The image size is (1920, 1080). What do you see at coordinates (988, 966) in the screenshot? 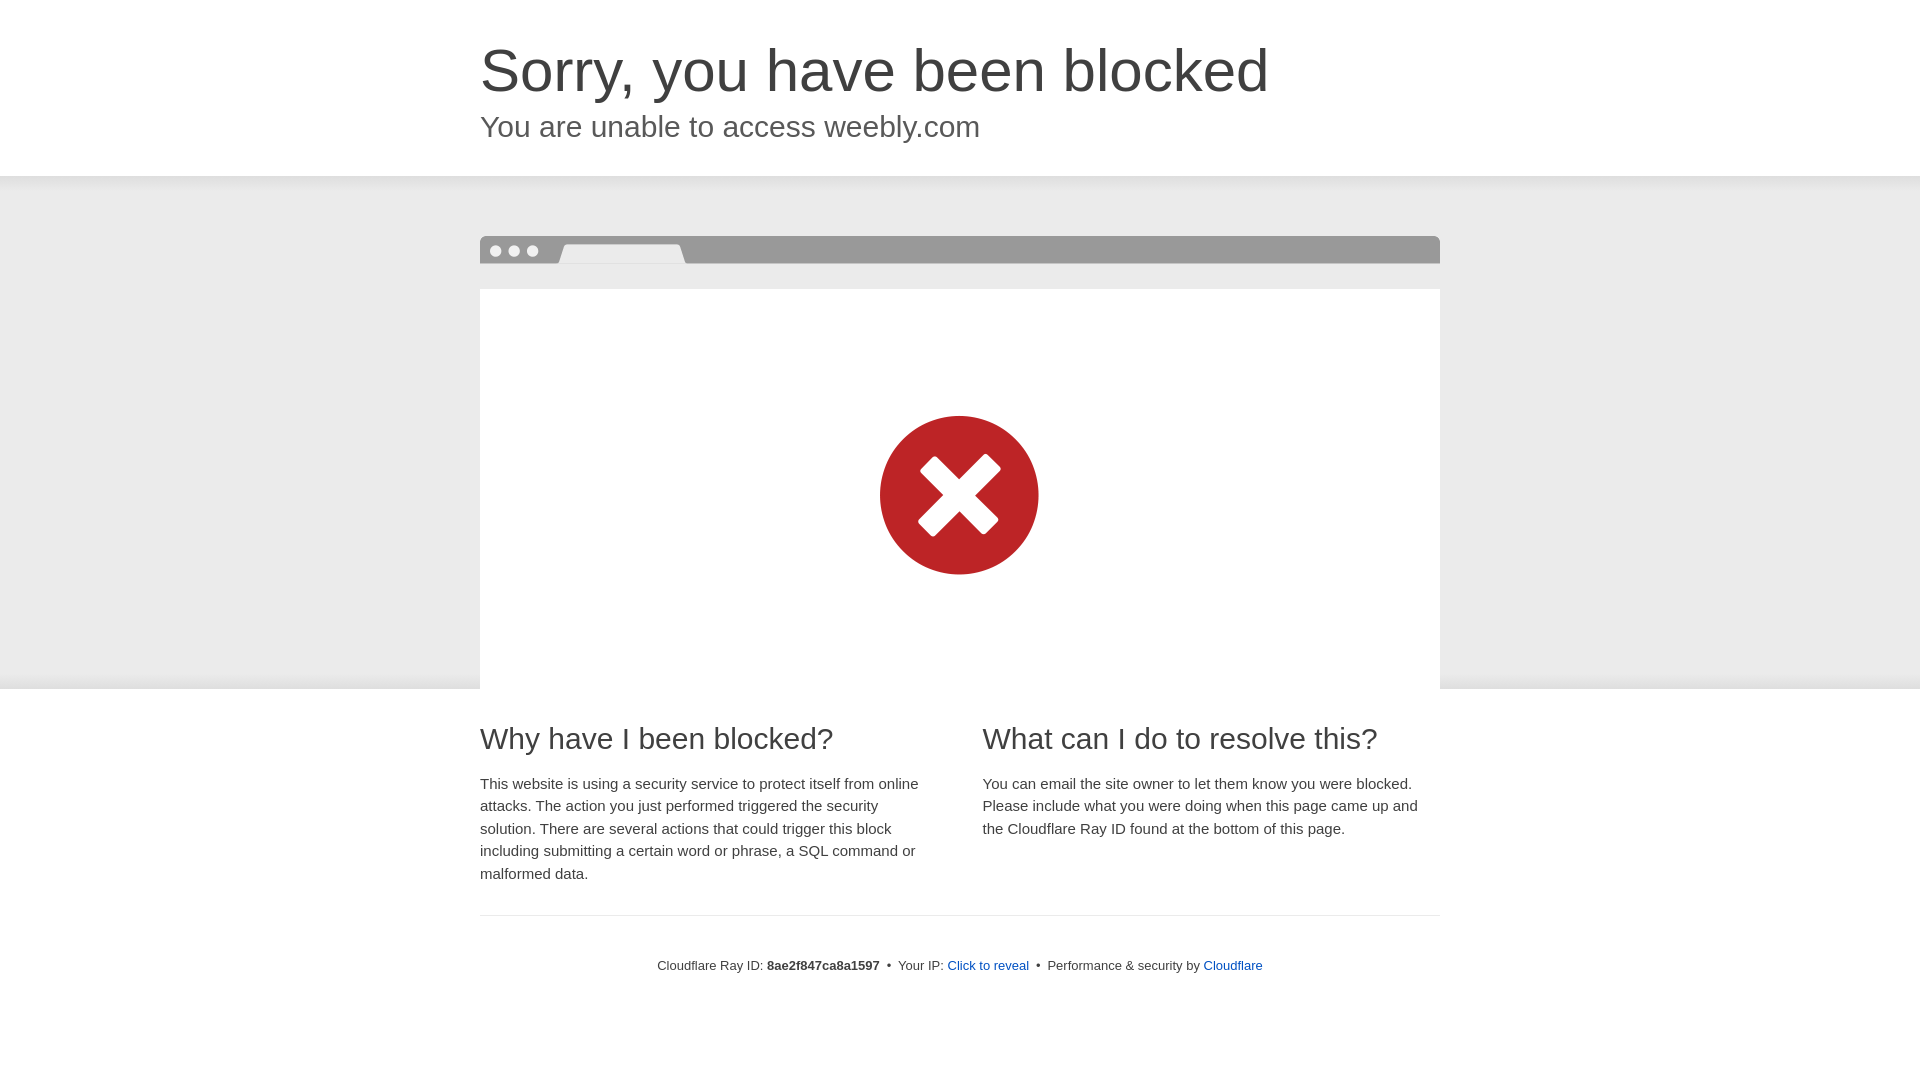
I see `Click to reveal` at bounding box center [988, 966].